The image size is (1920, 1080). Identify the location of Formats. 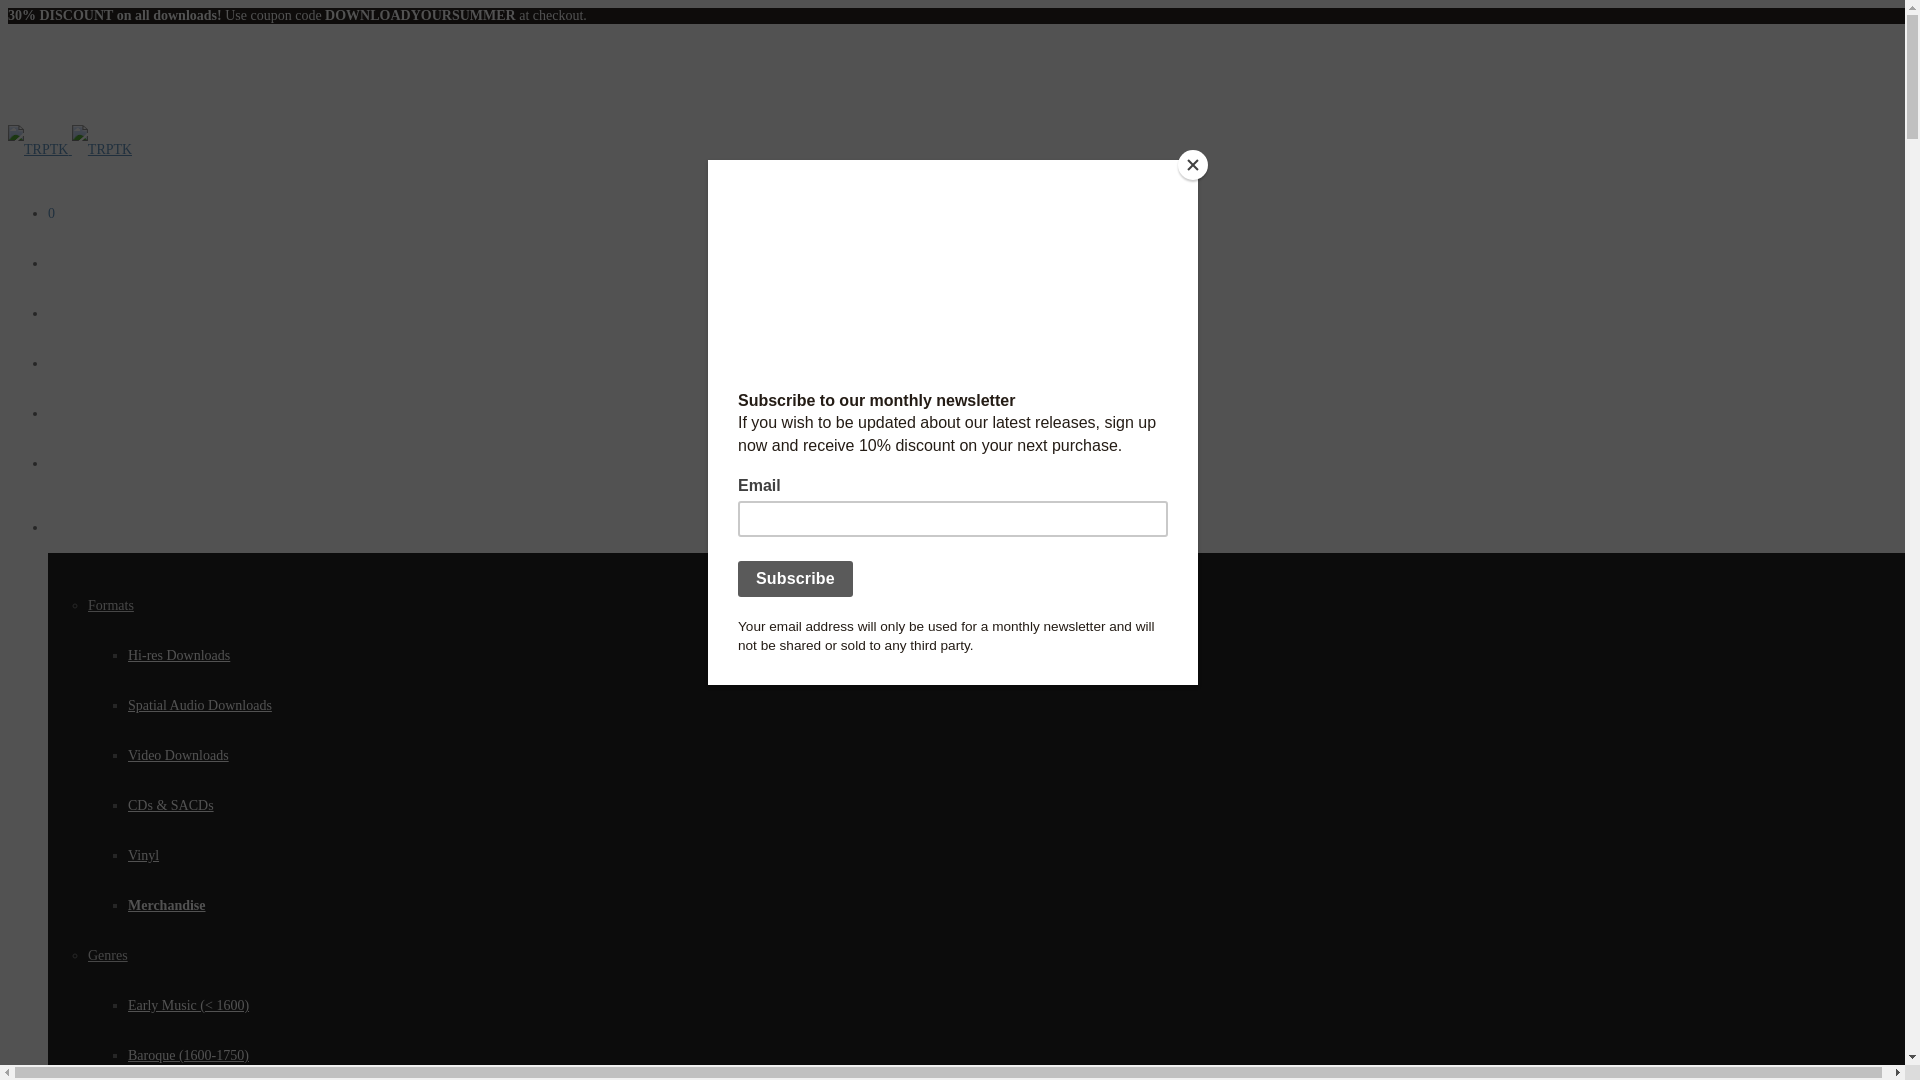
(111, 606).